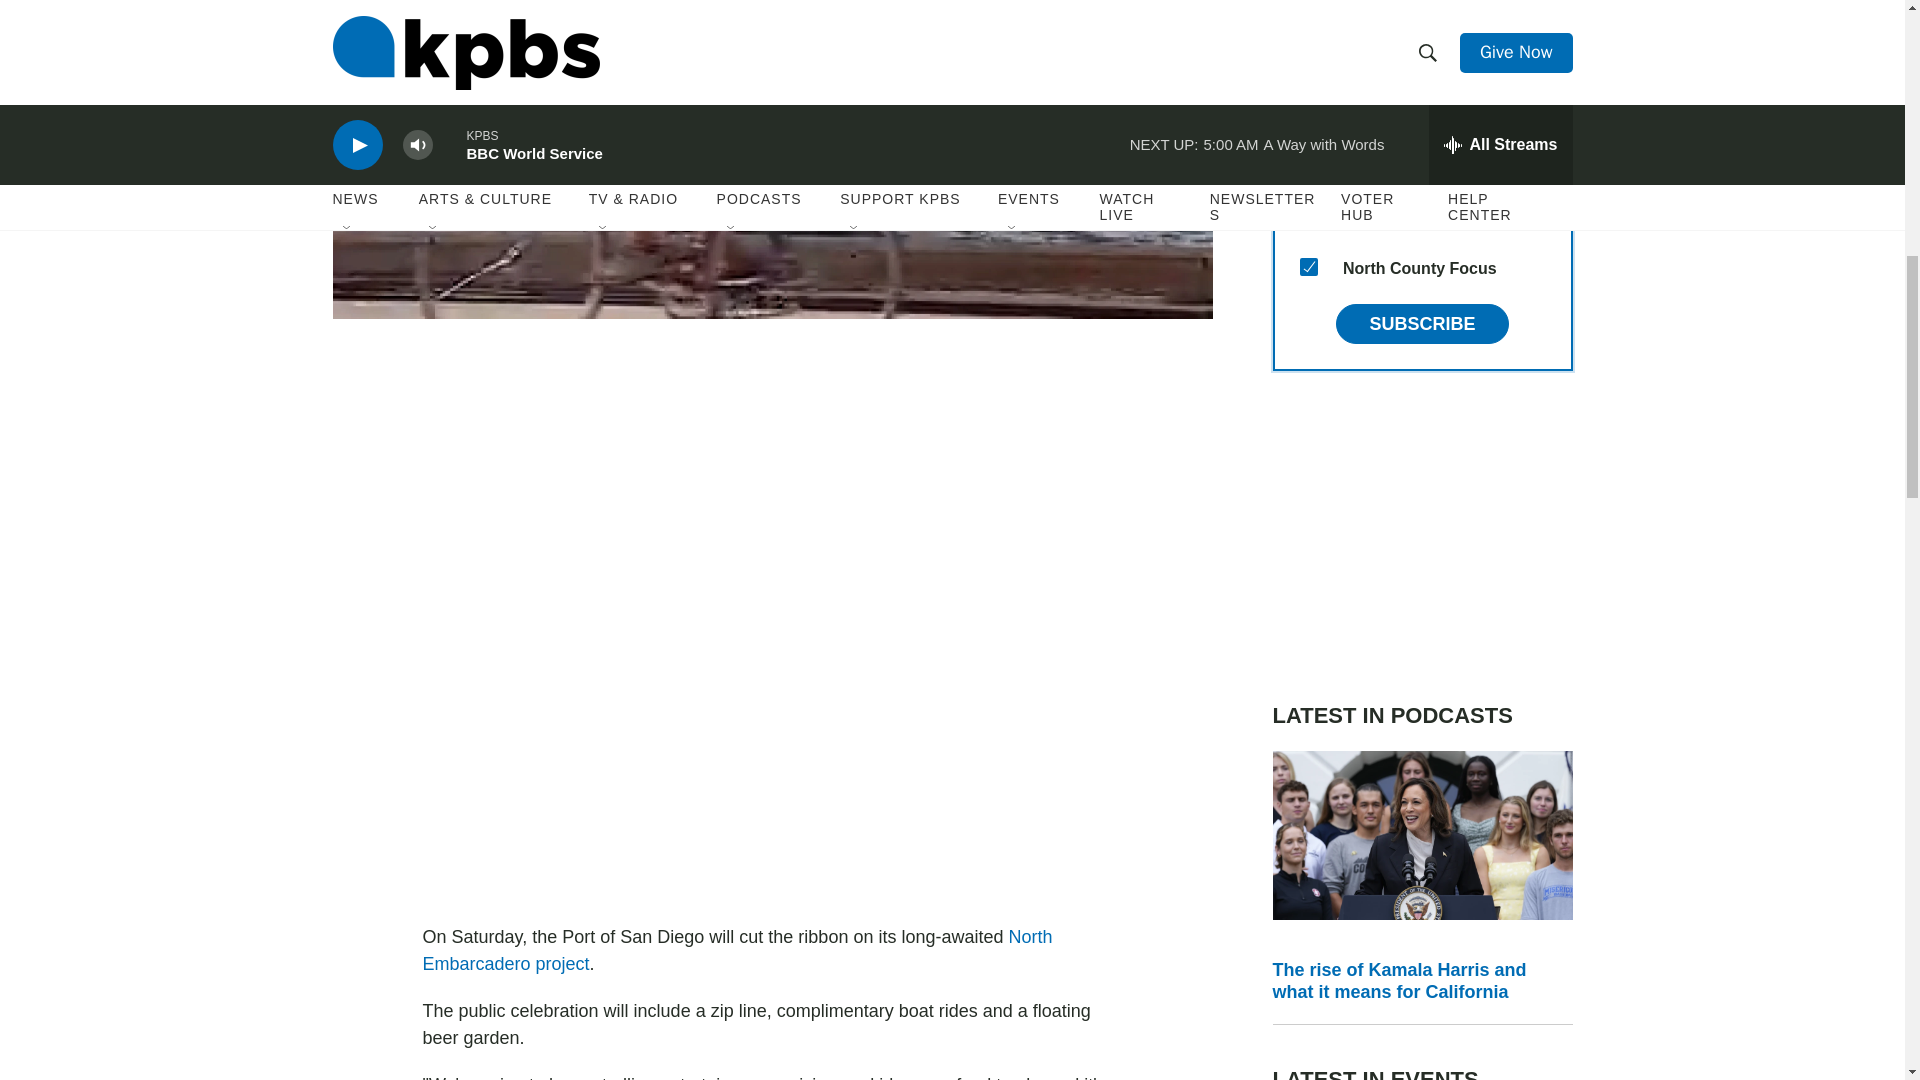 The image size is (1920, 1080). What do you see at coordinates (1308, 122) in the screenshot?
I see `2` at bounding box center [1308, 122].